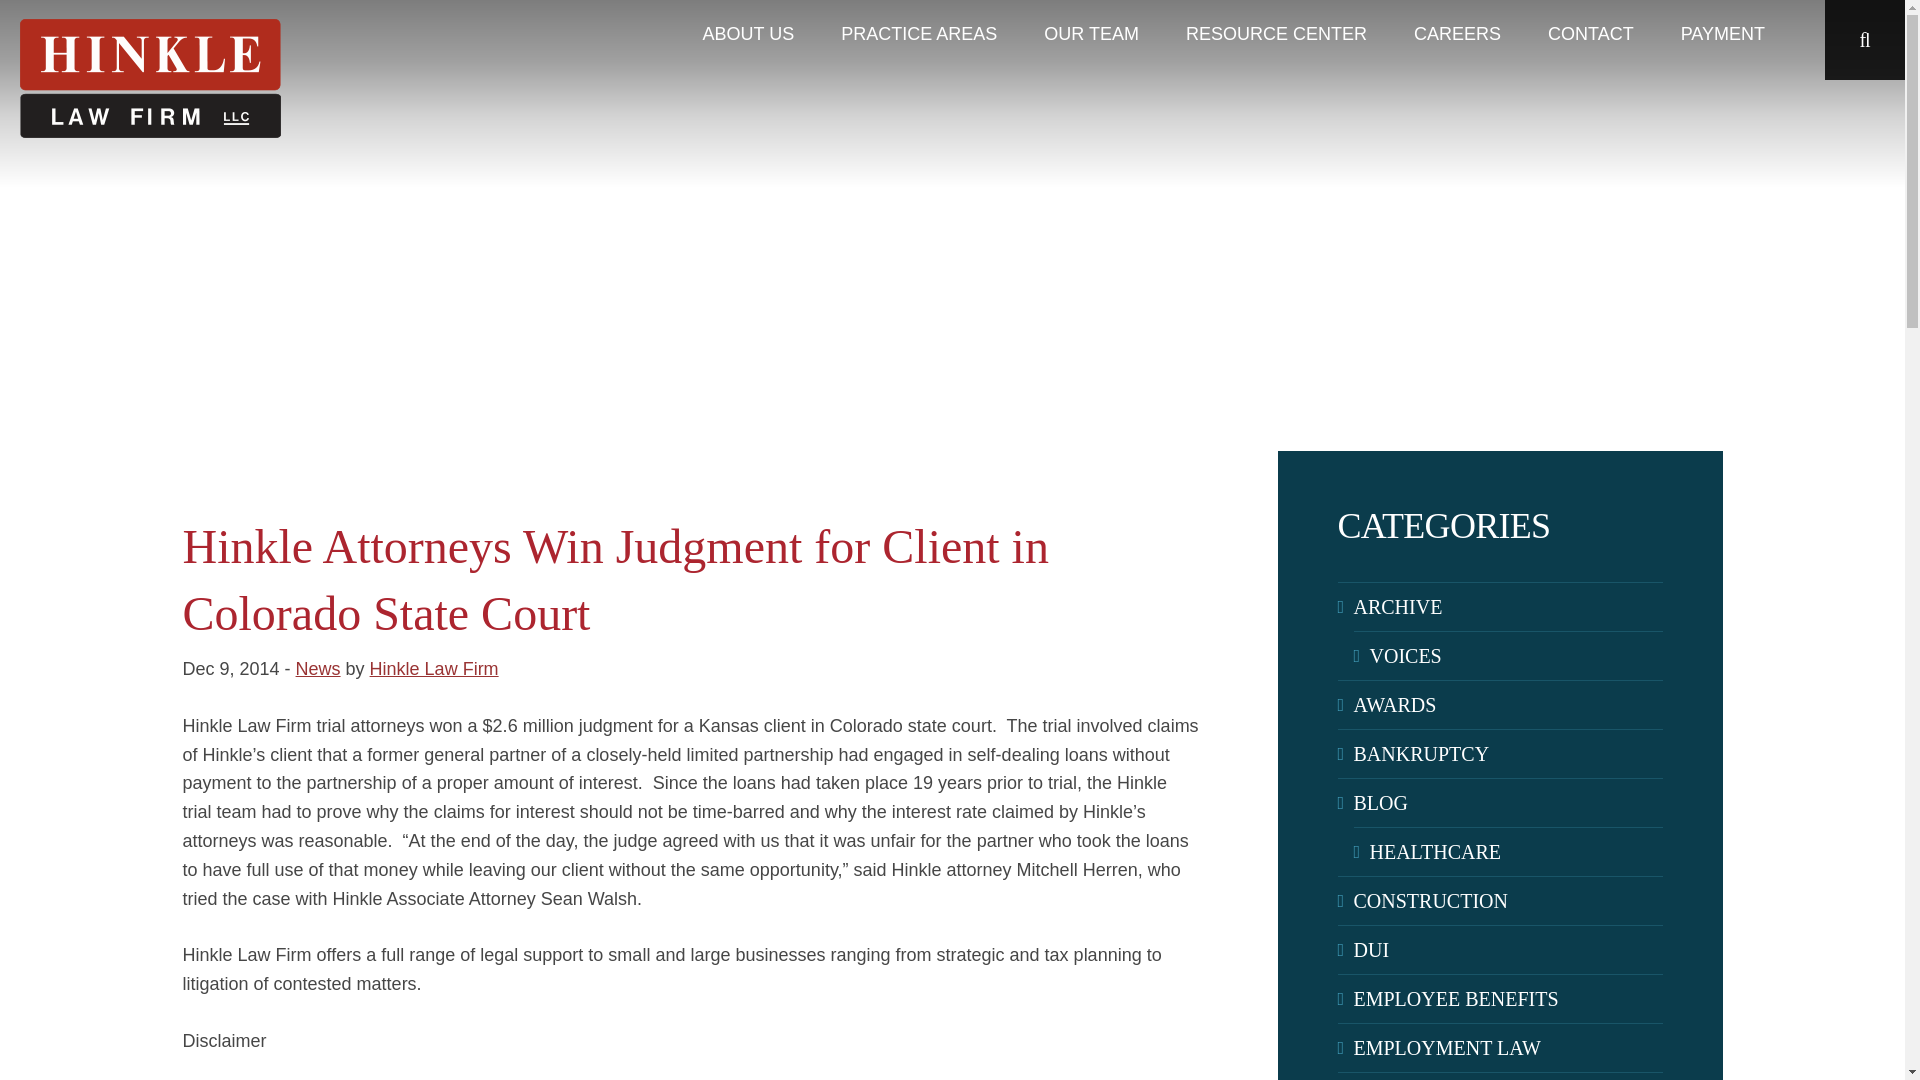  I want to click on OUR TEAM, so click(1091, 34).